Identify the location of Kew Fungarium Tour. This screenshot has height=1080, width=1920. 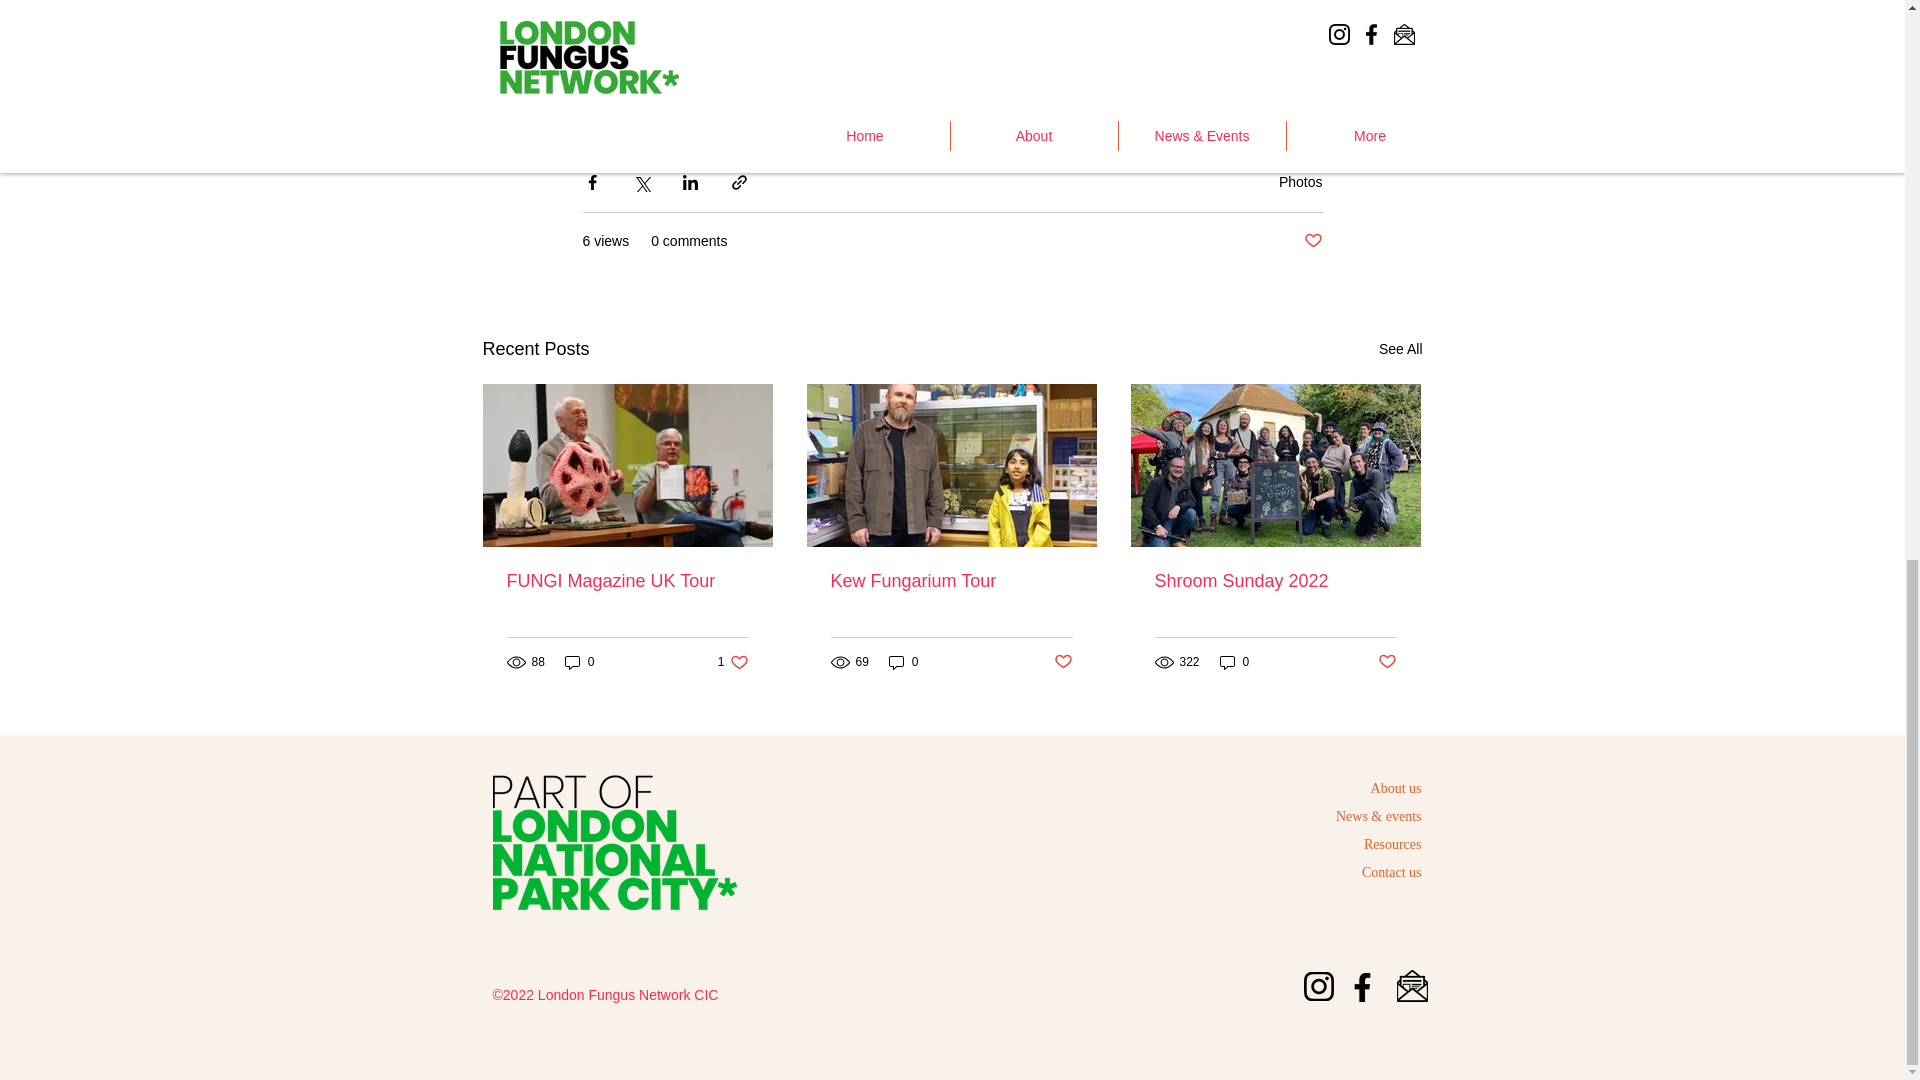
(950, 581).